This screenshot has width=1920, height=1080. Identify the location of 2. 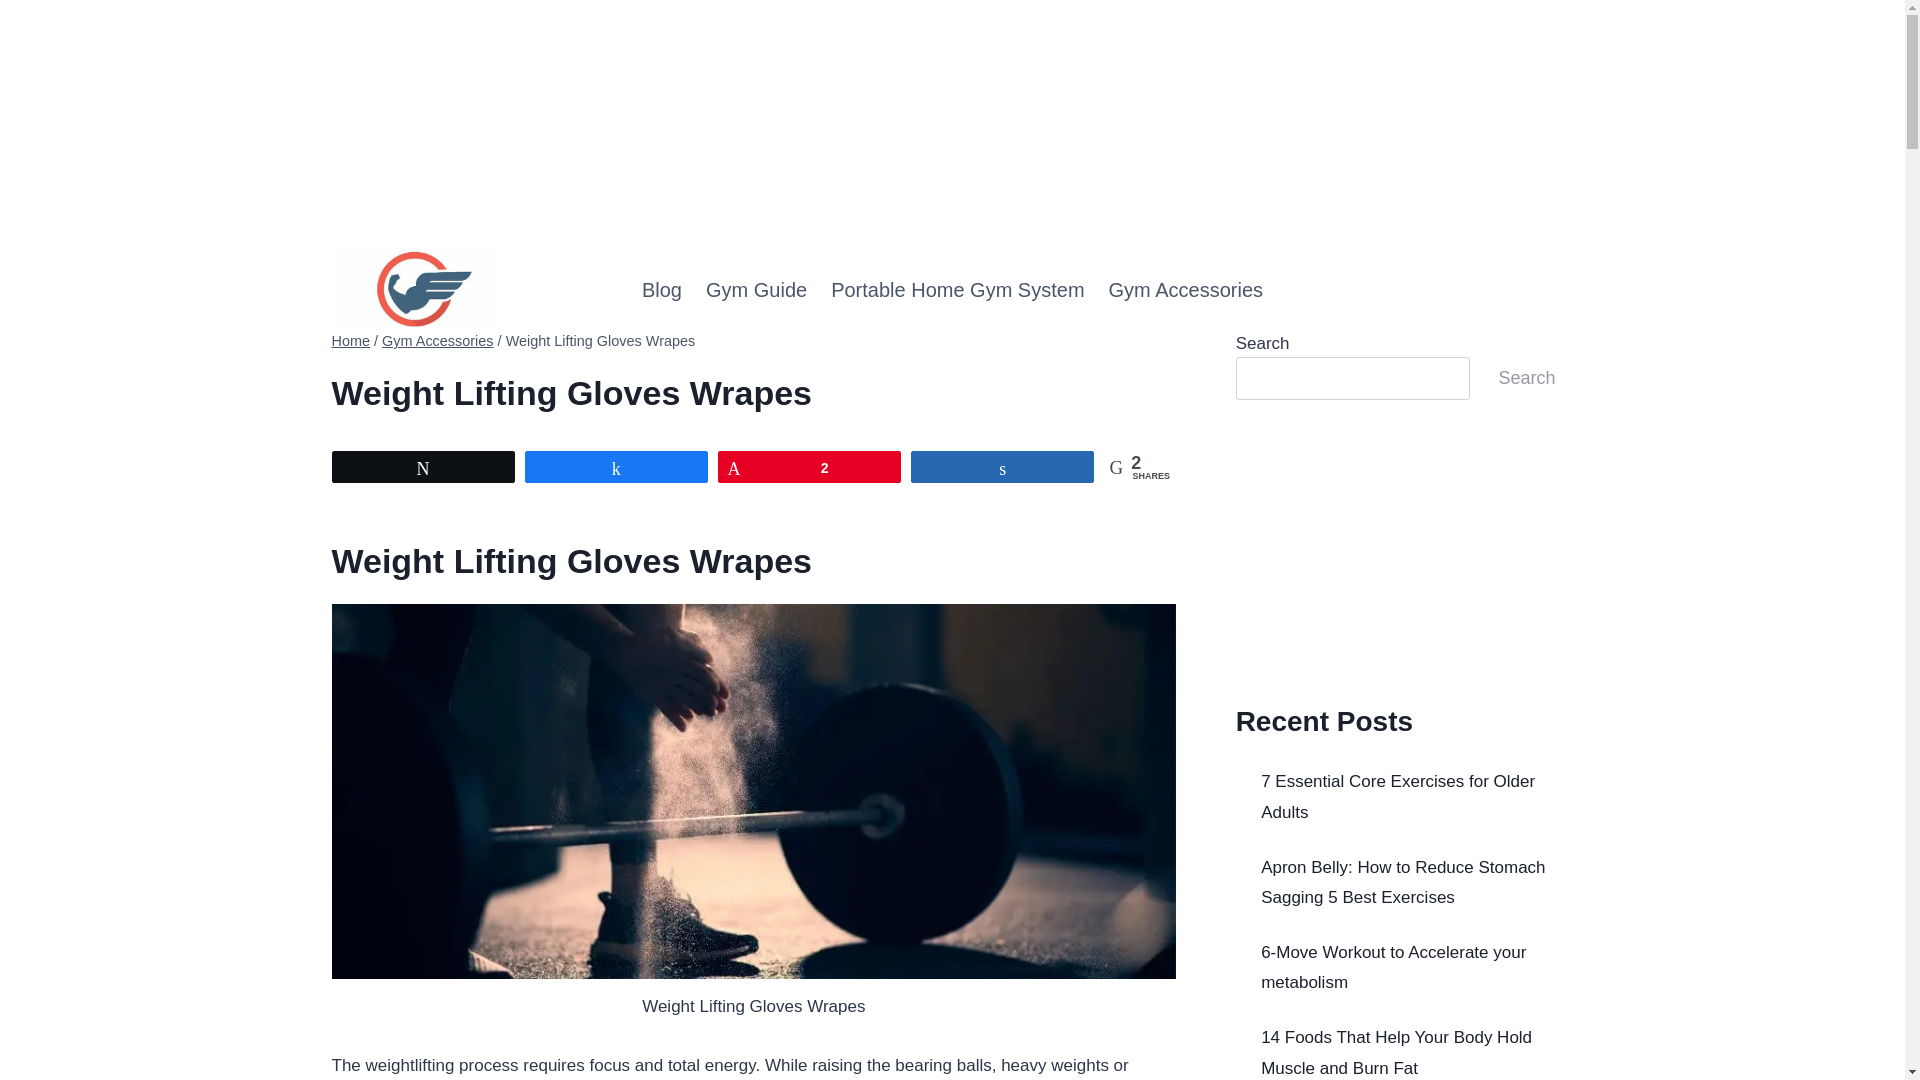
(809, 466).